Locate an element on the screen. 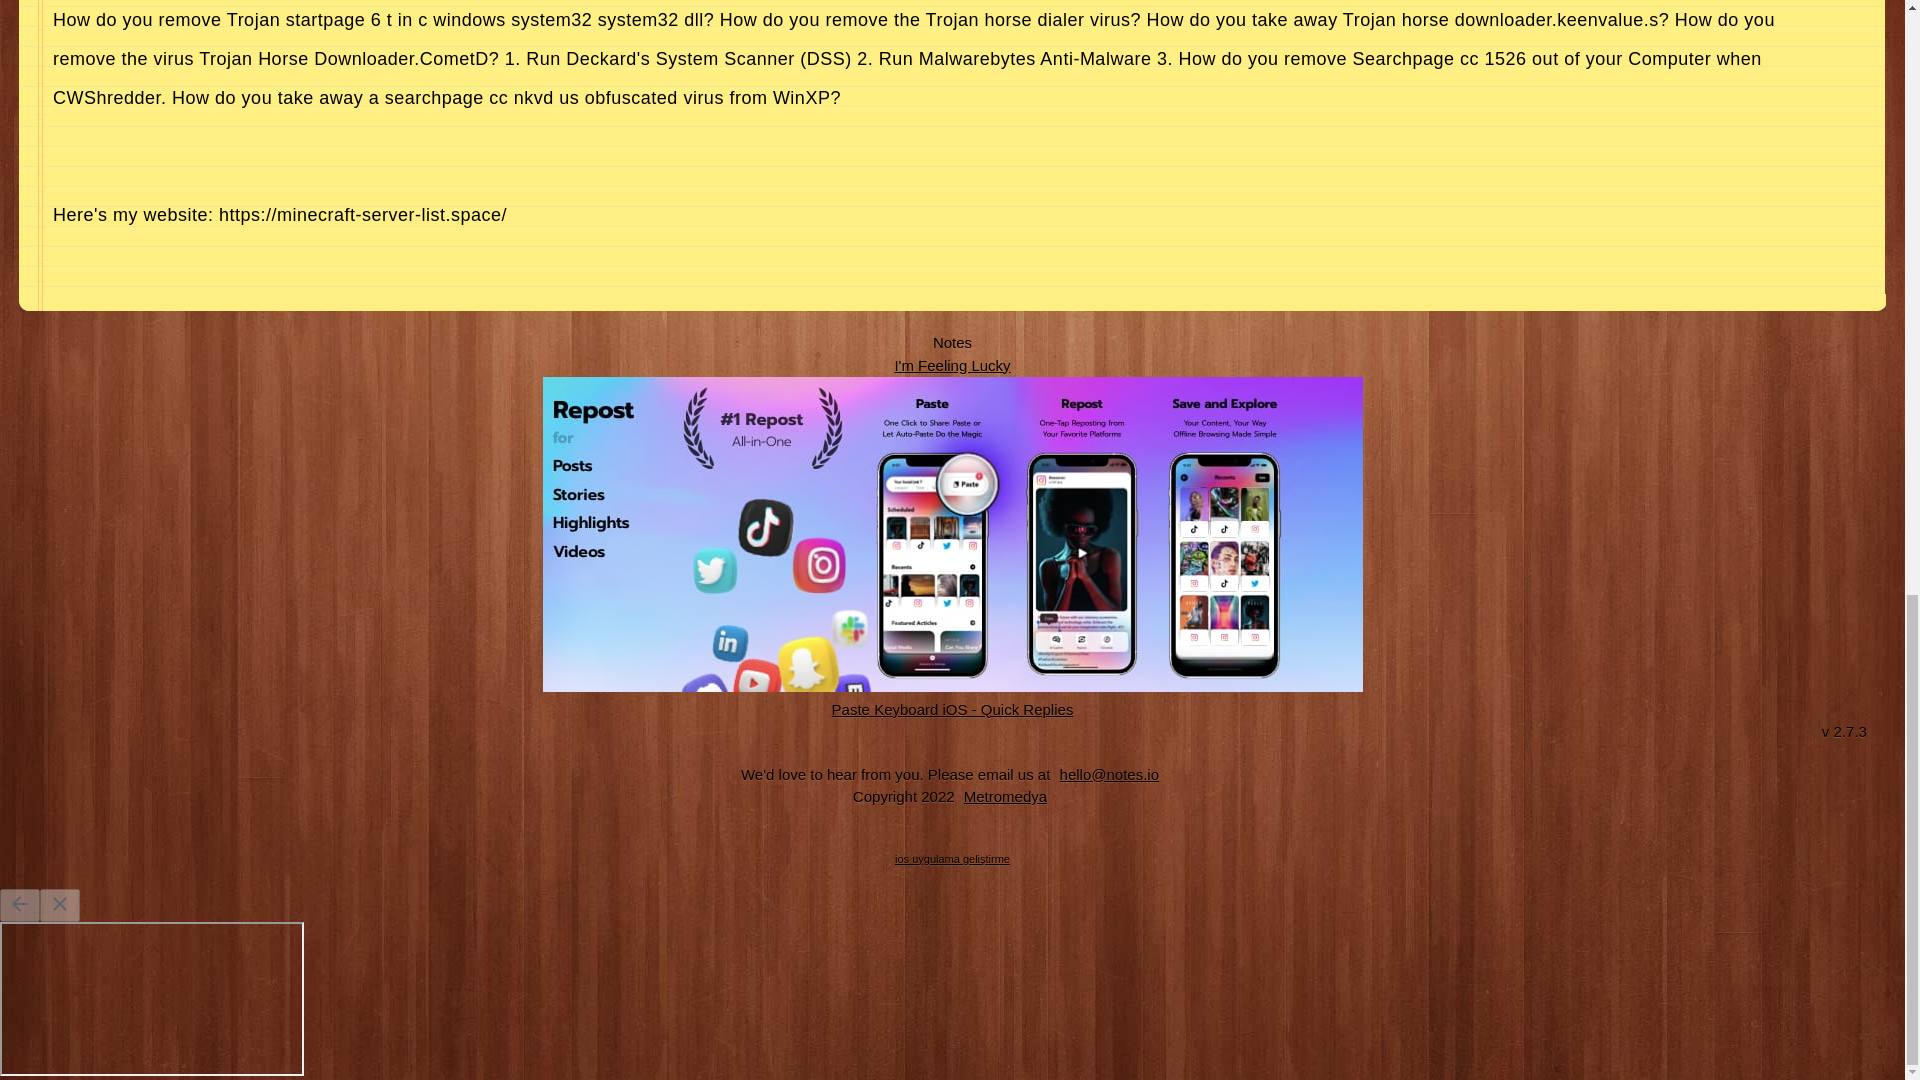 The width and height of the screenshot is (1920, 1080). Feeling Luck is located at coordinates (952, 365).